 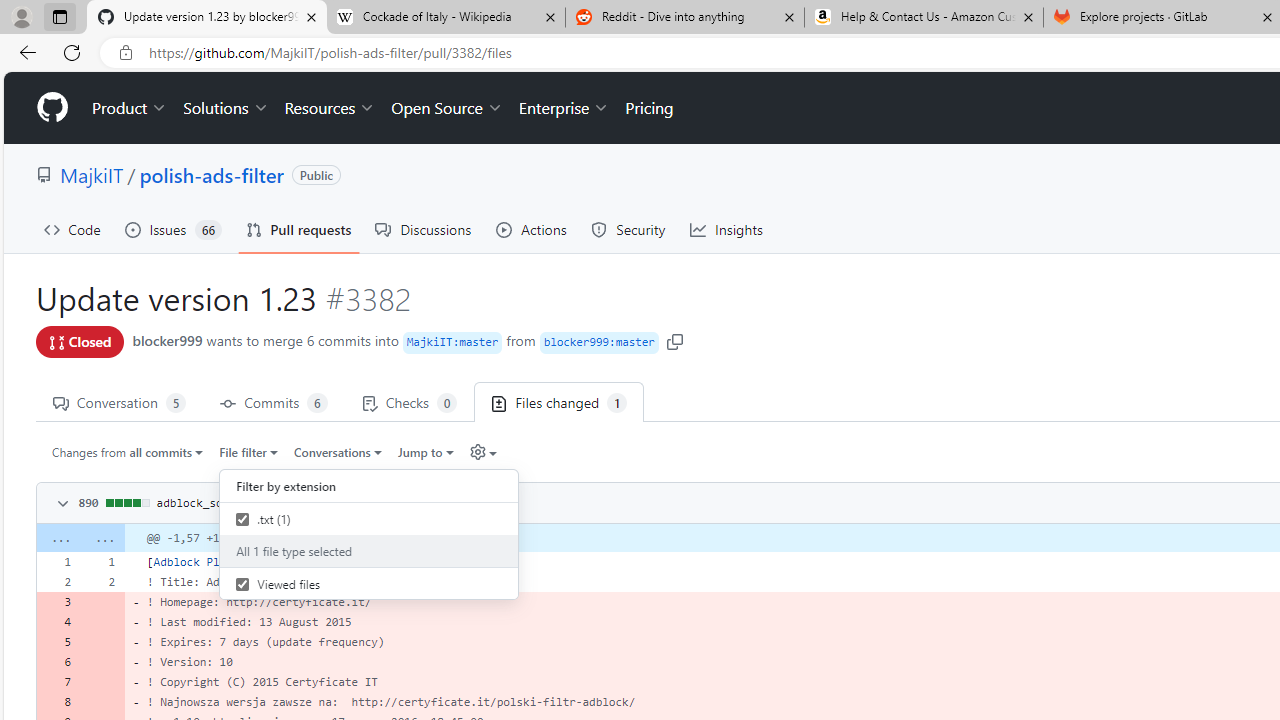 What do you see at coordinates (102, 702) in the screenshot?
I see `Class: blob-num blob-num-deletion empty-cell` at bounding box center [102, 702].